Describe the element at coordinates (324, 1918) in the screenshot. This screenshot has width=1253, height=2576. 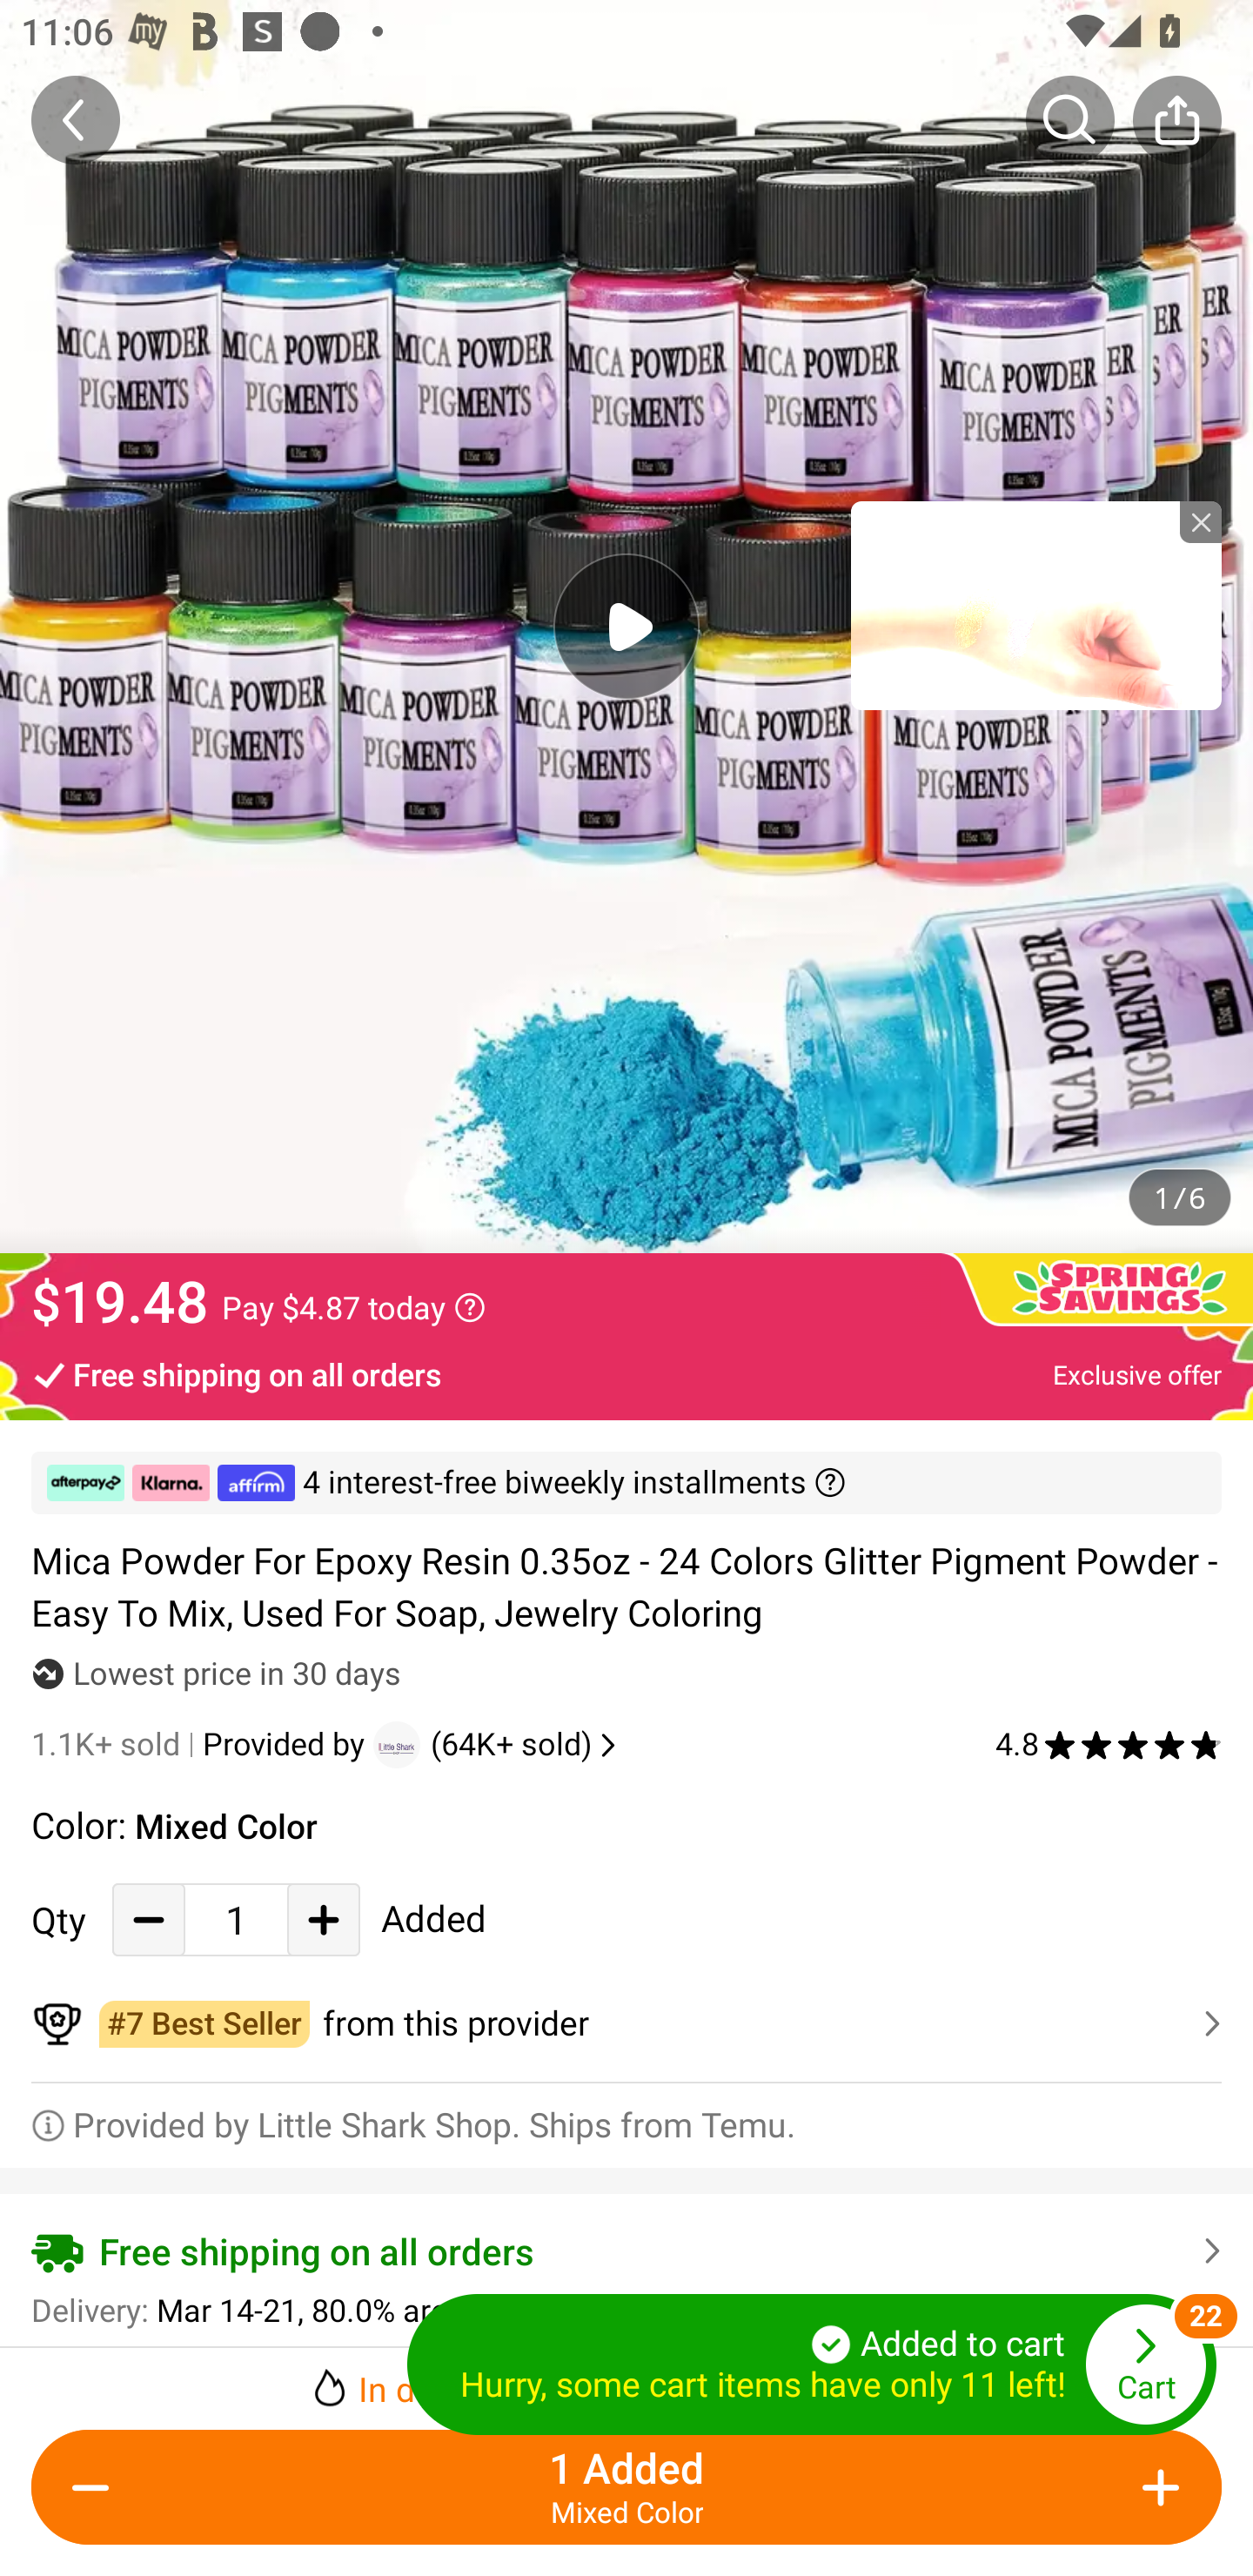
I see `Add Quantity button` at that location.